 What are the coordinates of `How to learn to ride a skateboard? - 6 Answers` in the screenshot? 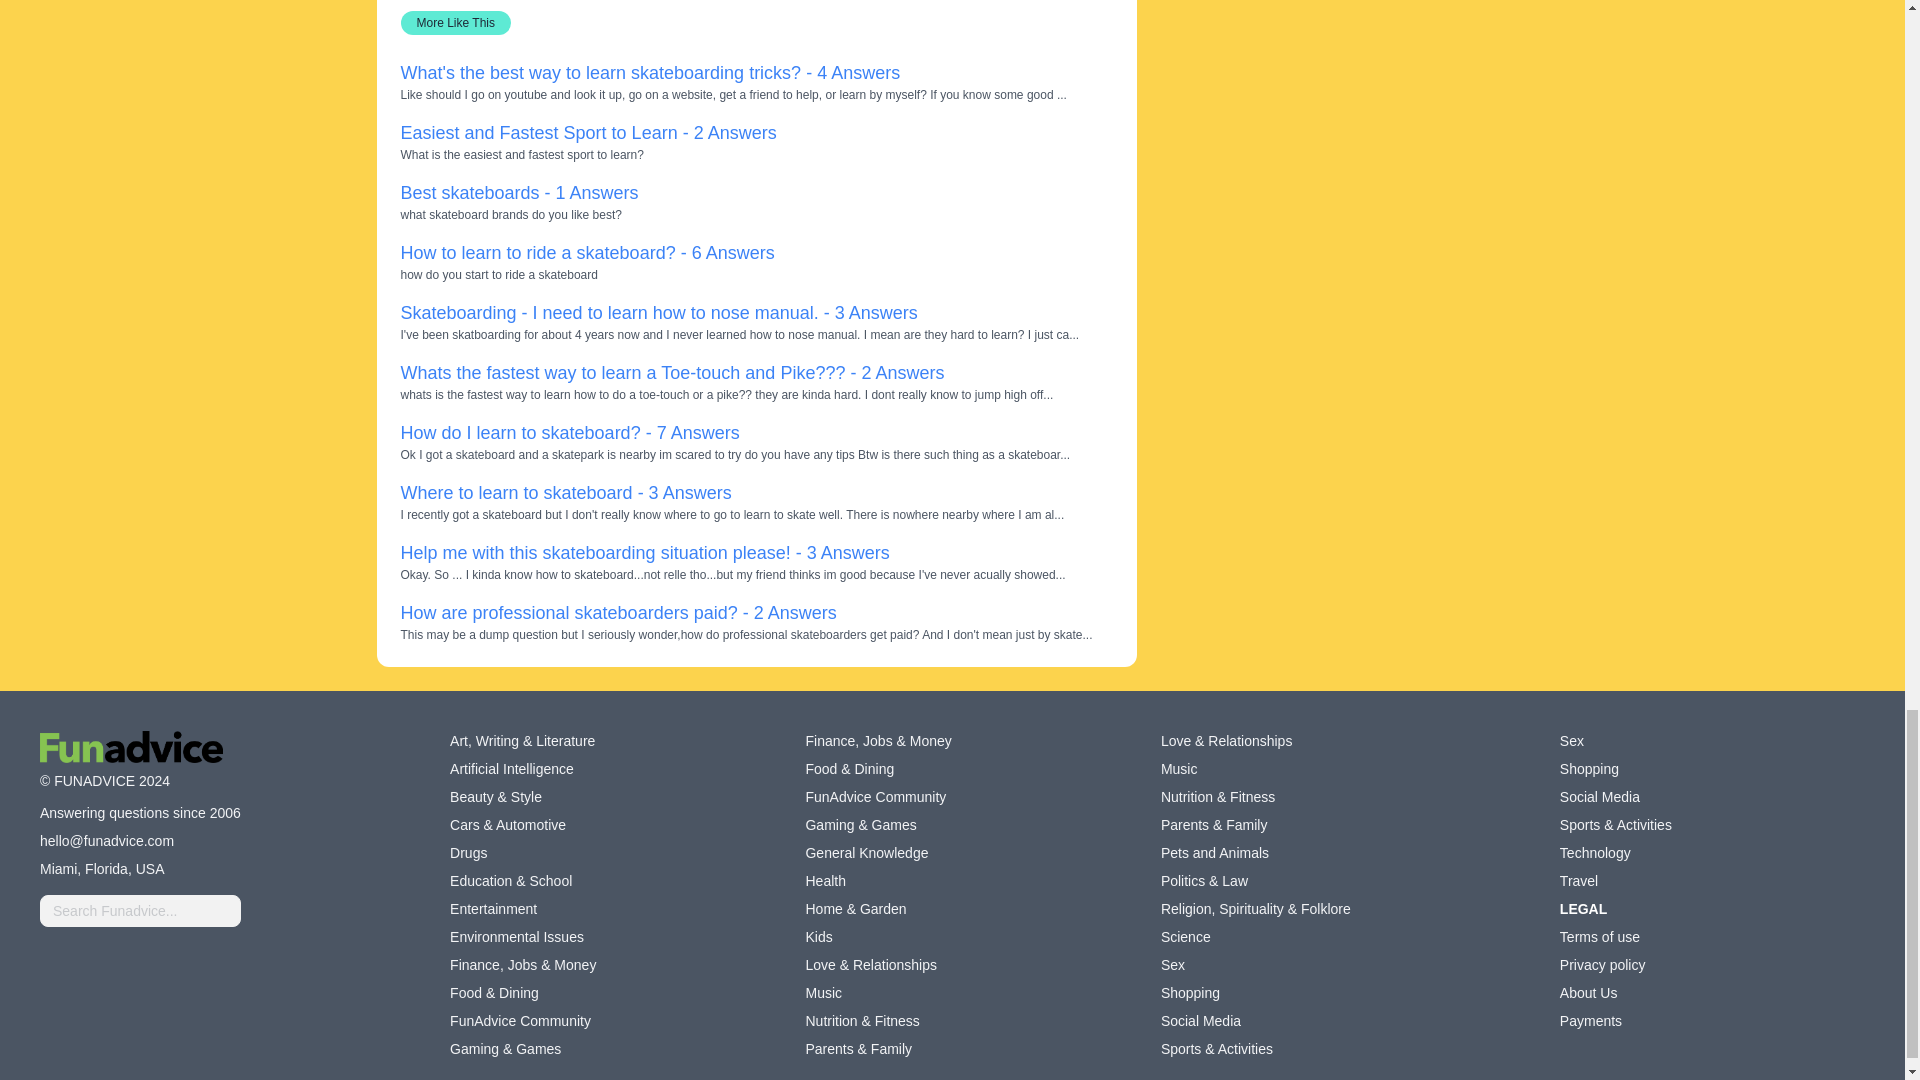 It's located at (586, 253).